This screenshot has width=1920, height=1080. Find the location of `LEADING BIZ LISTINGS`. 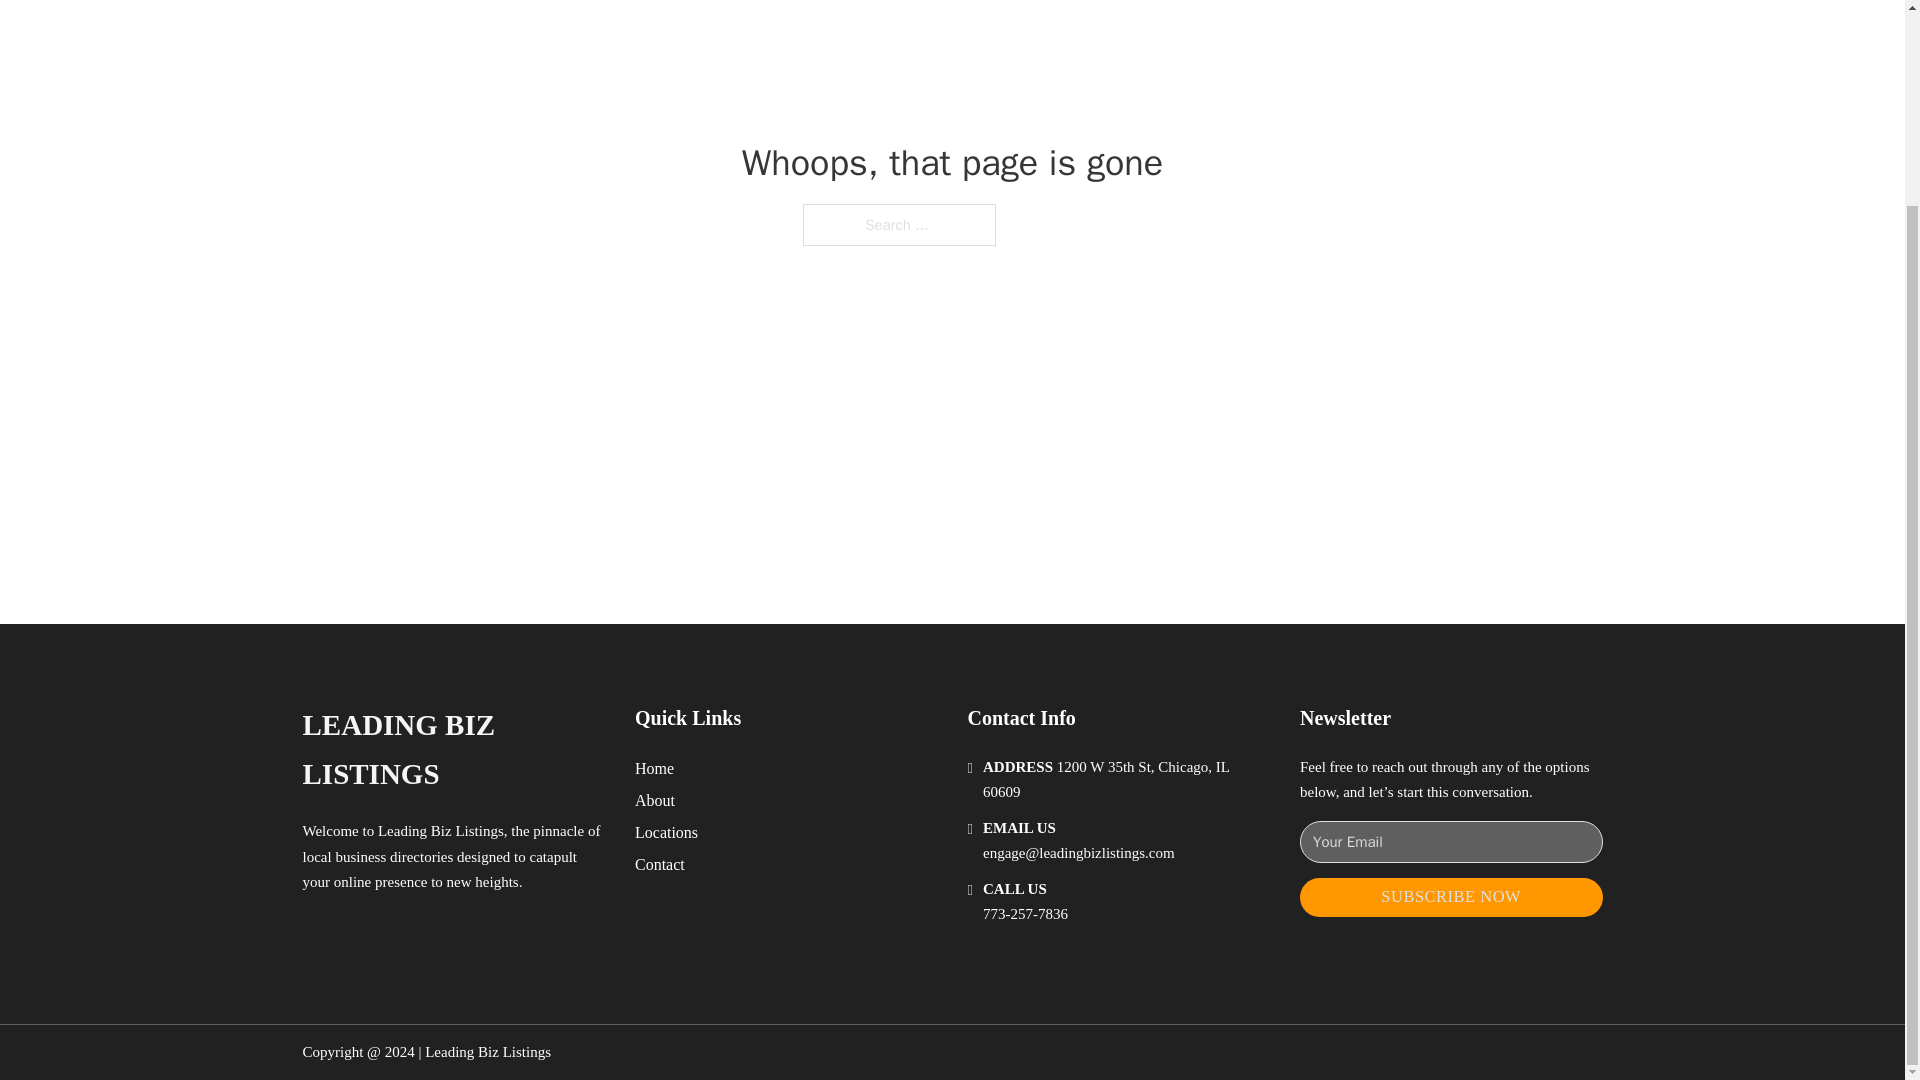

LEADING BIZ LISTINGS is located at coordinates (452, 750).